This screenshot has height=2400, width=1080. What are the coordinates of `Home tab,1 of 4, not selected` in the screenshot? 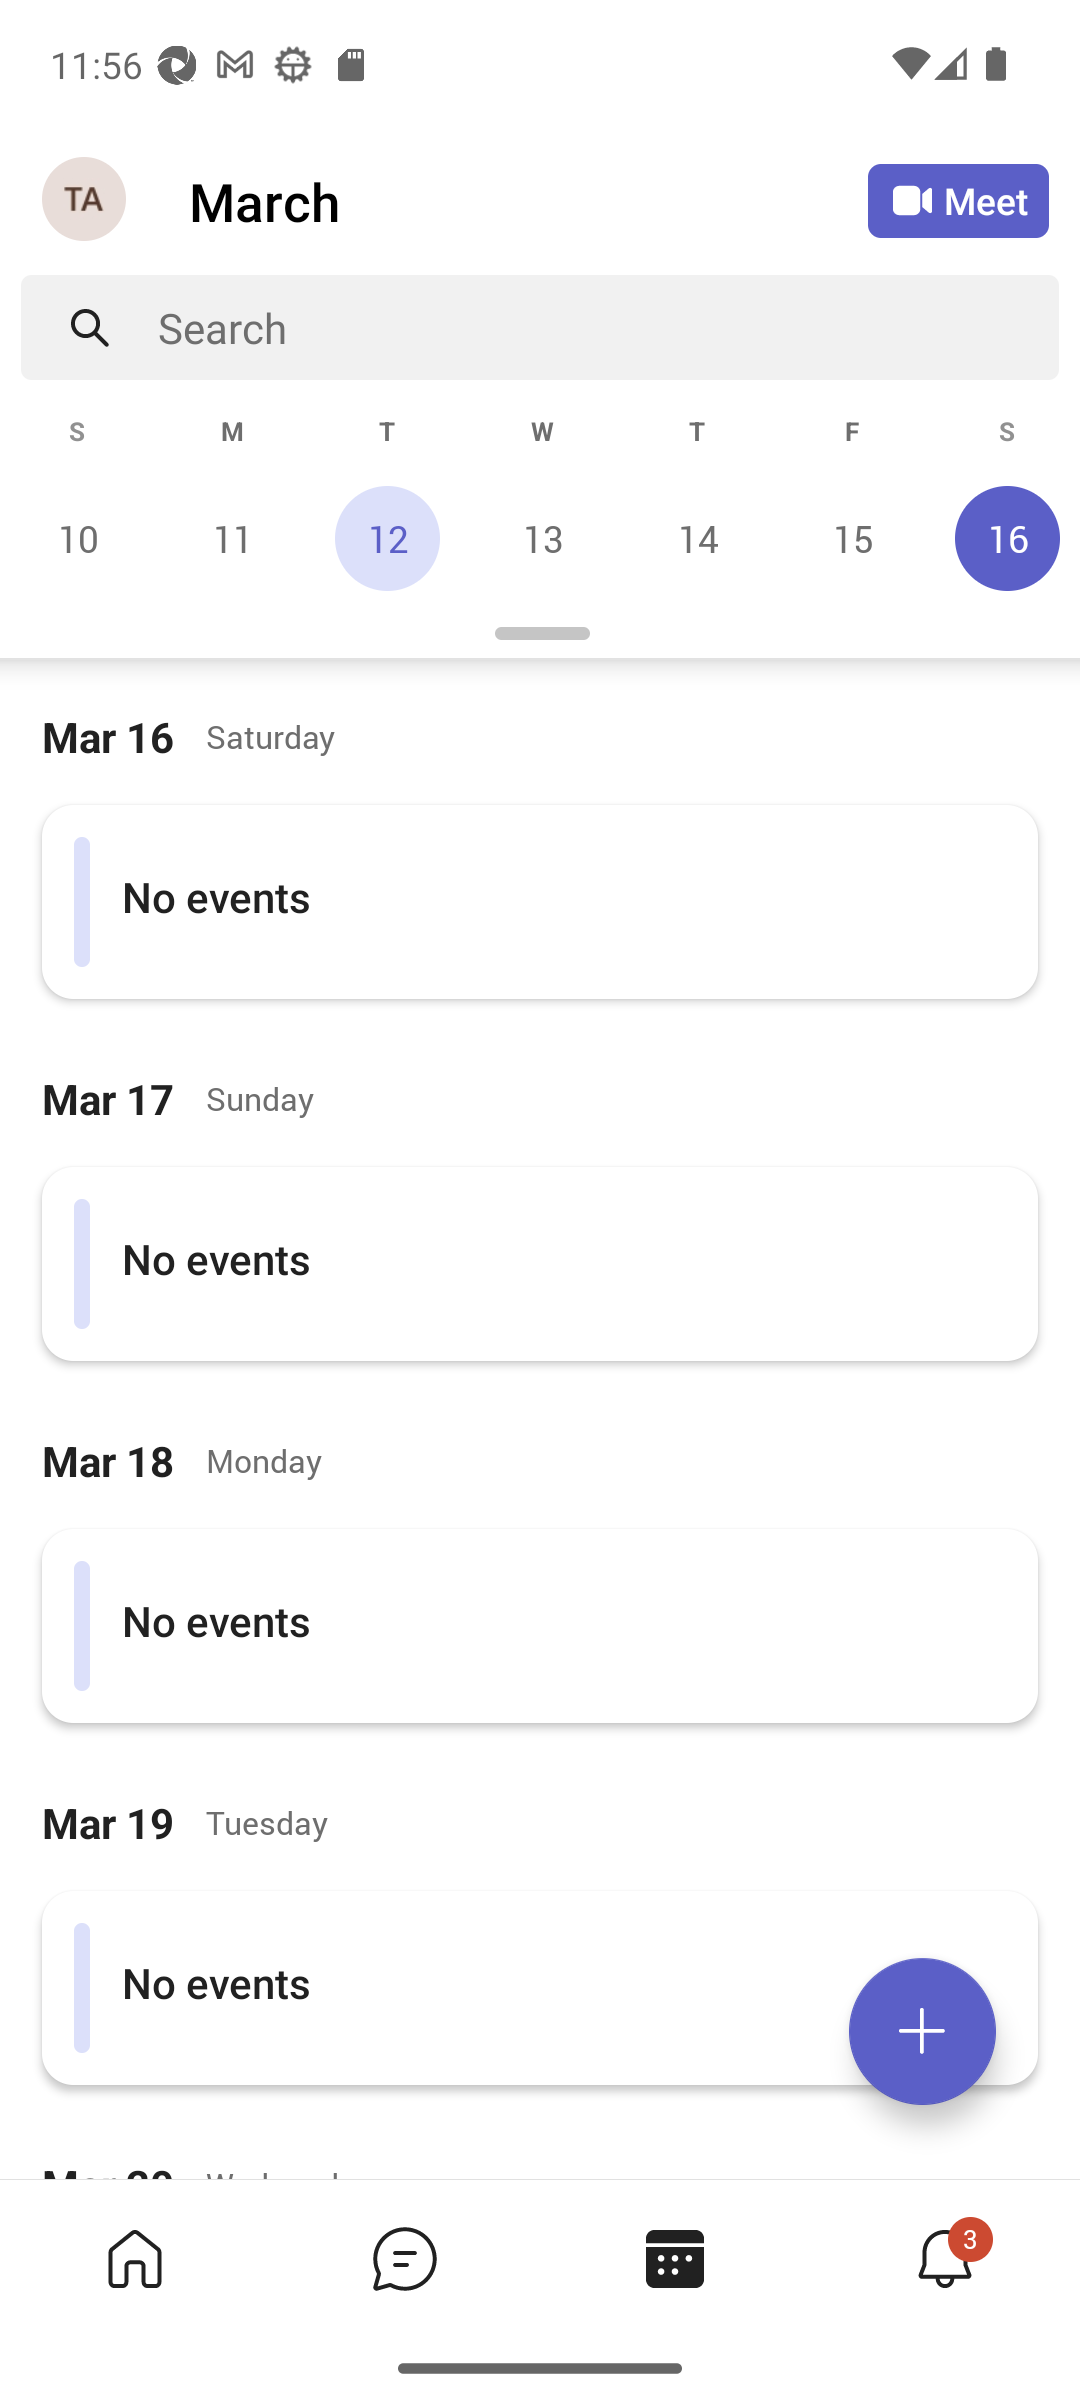 It's located at (134, 2258).